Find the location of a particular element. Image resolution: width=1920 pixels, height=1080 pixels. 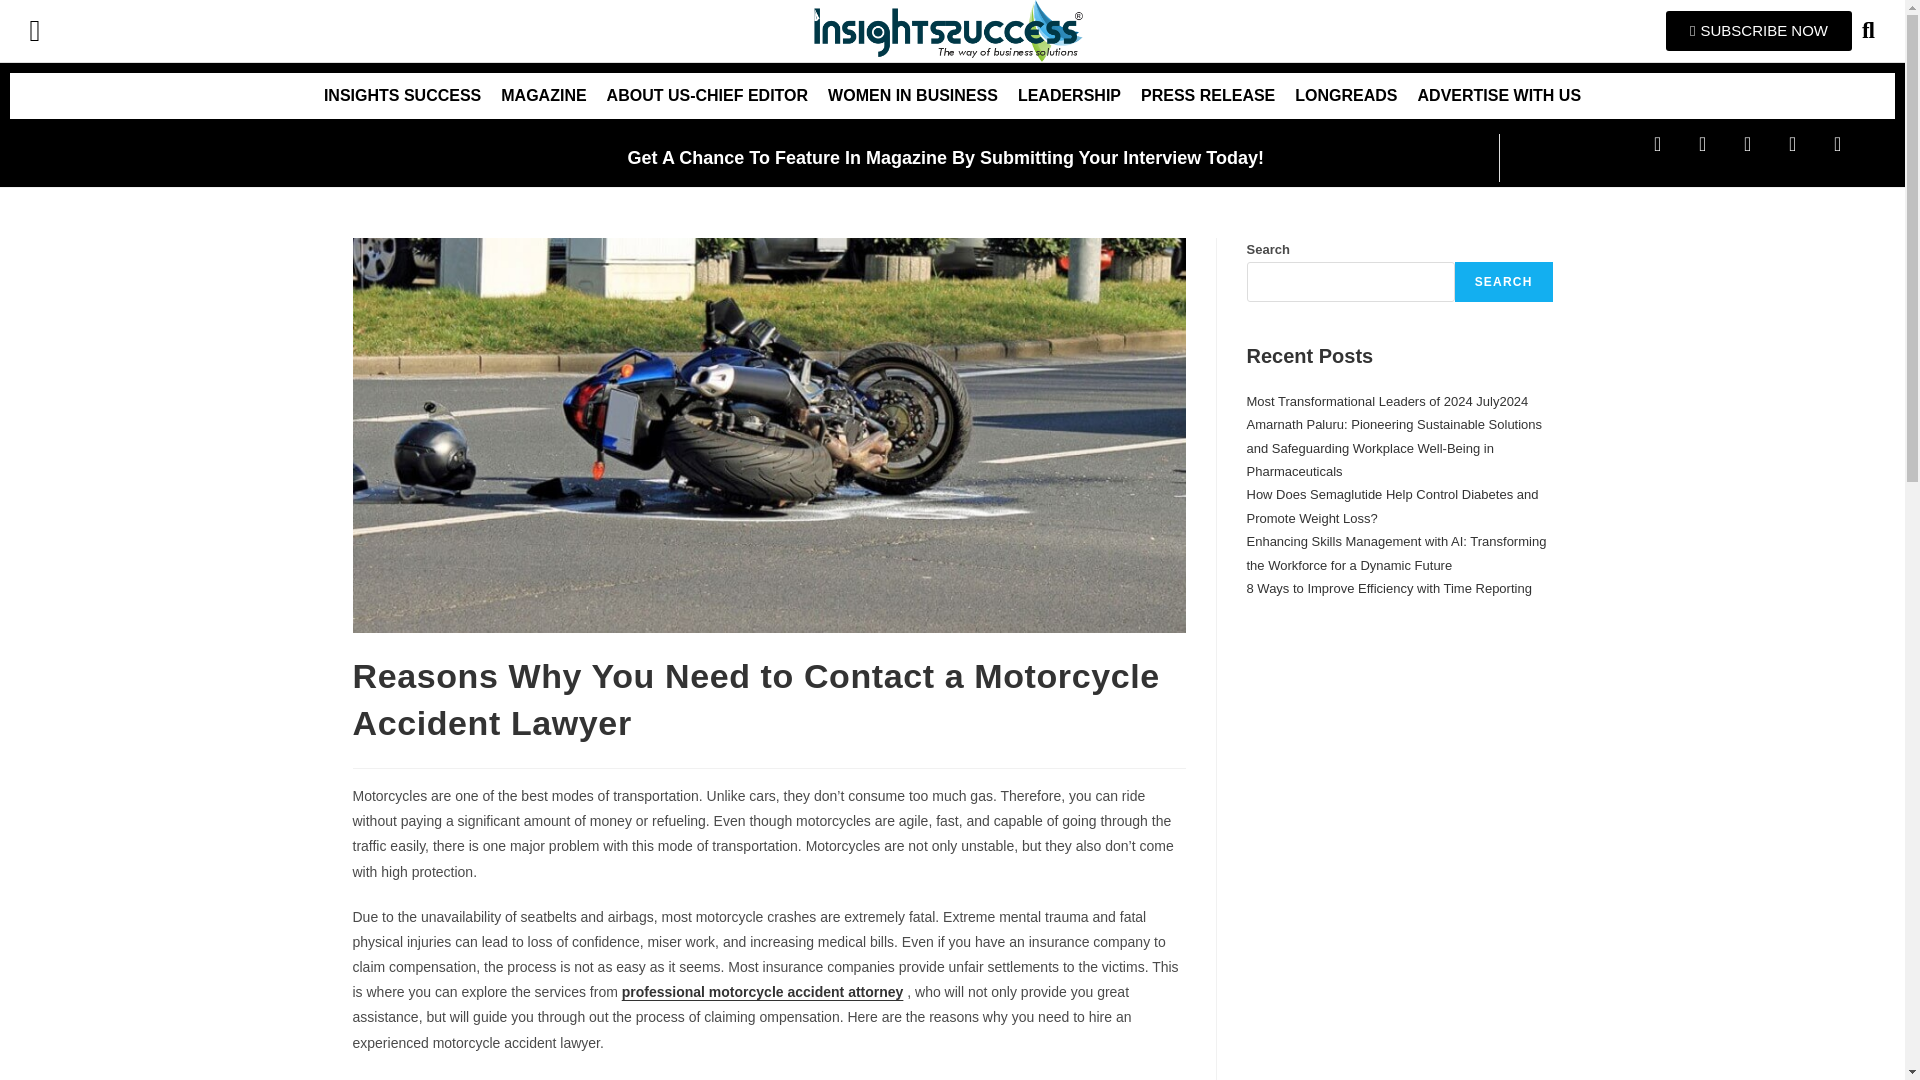

LONGREADS is located at coordinates (1346, 96).